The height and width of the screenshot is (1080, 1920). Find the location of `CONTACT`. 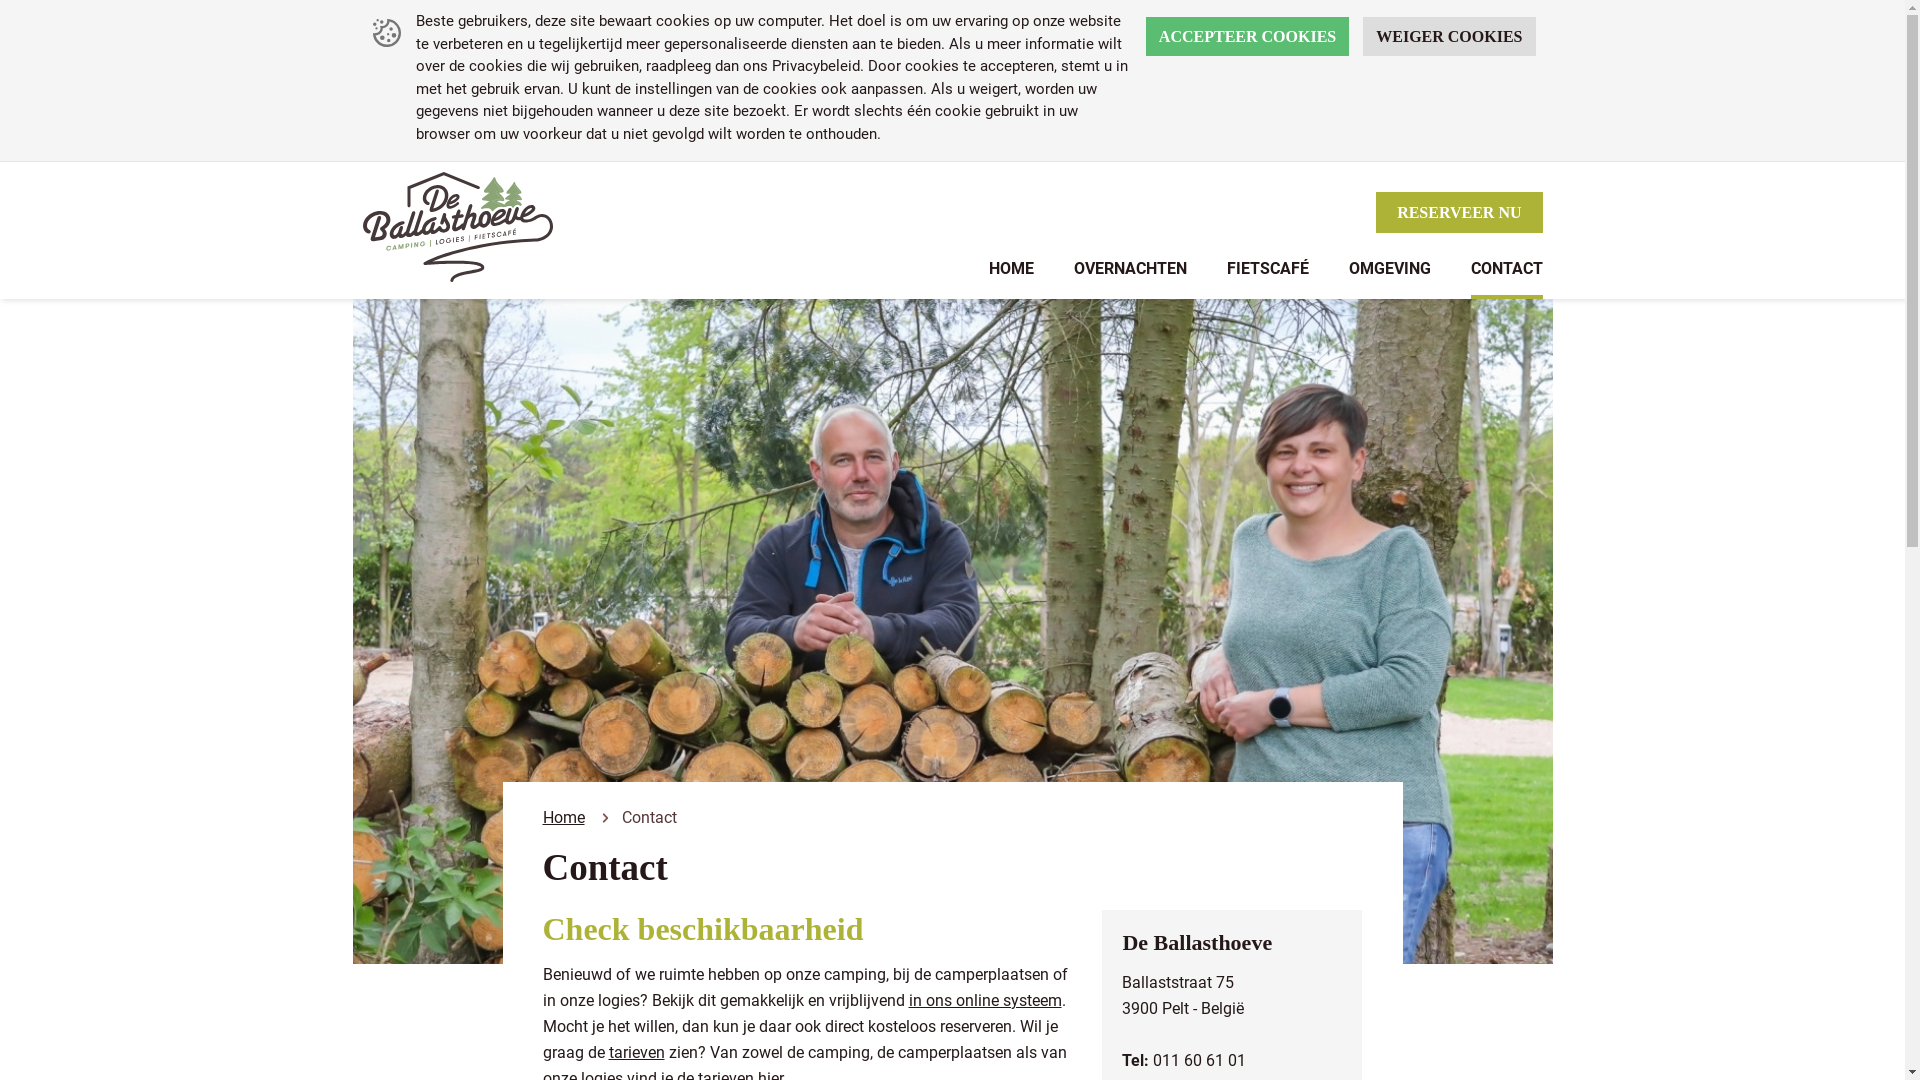

CONTACT is located at coordinates (1506, 278).